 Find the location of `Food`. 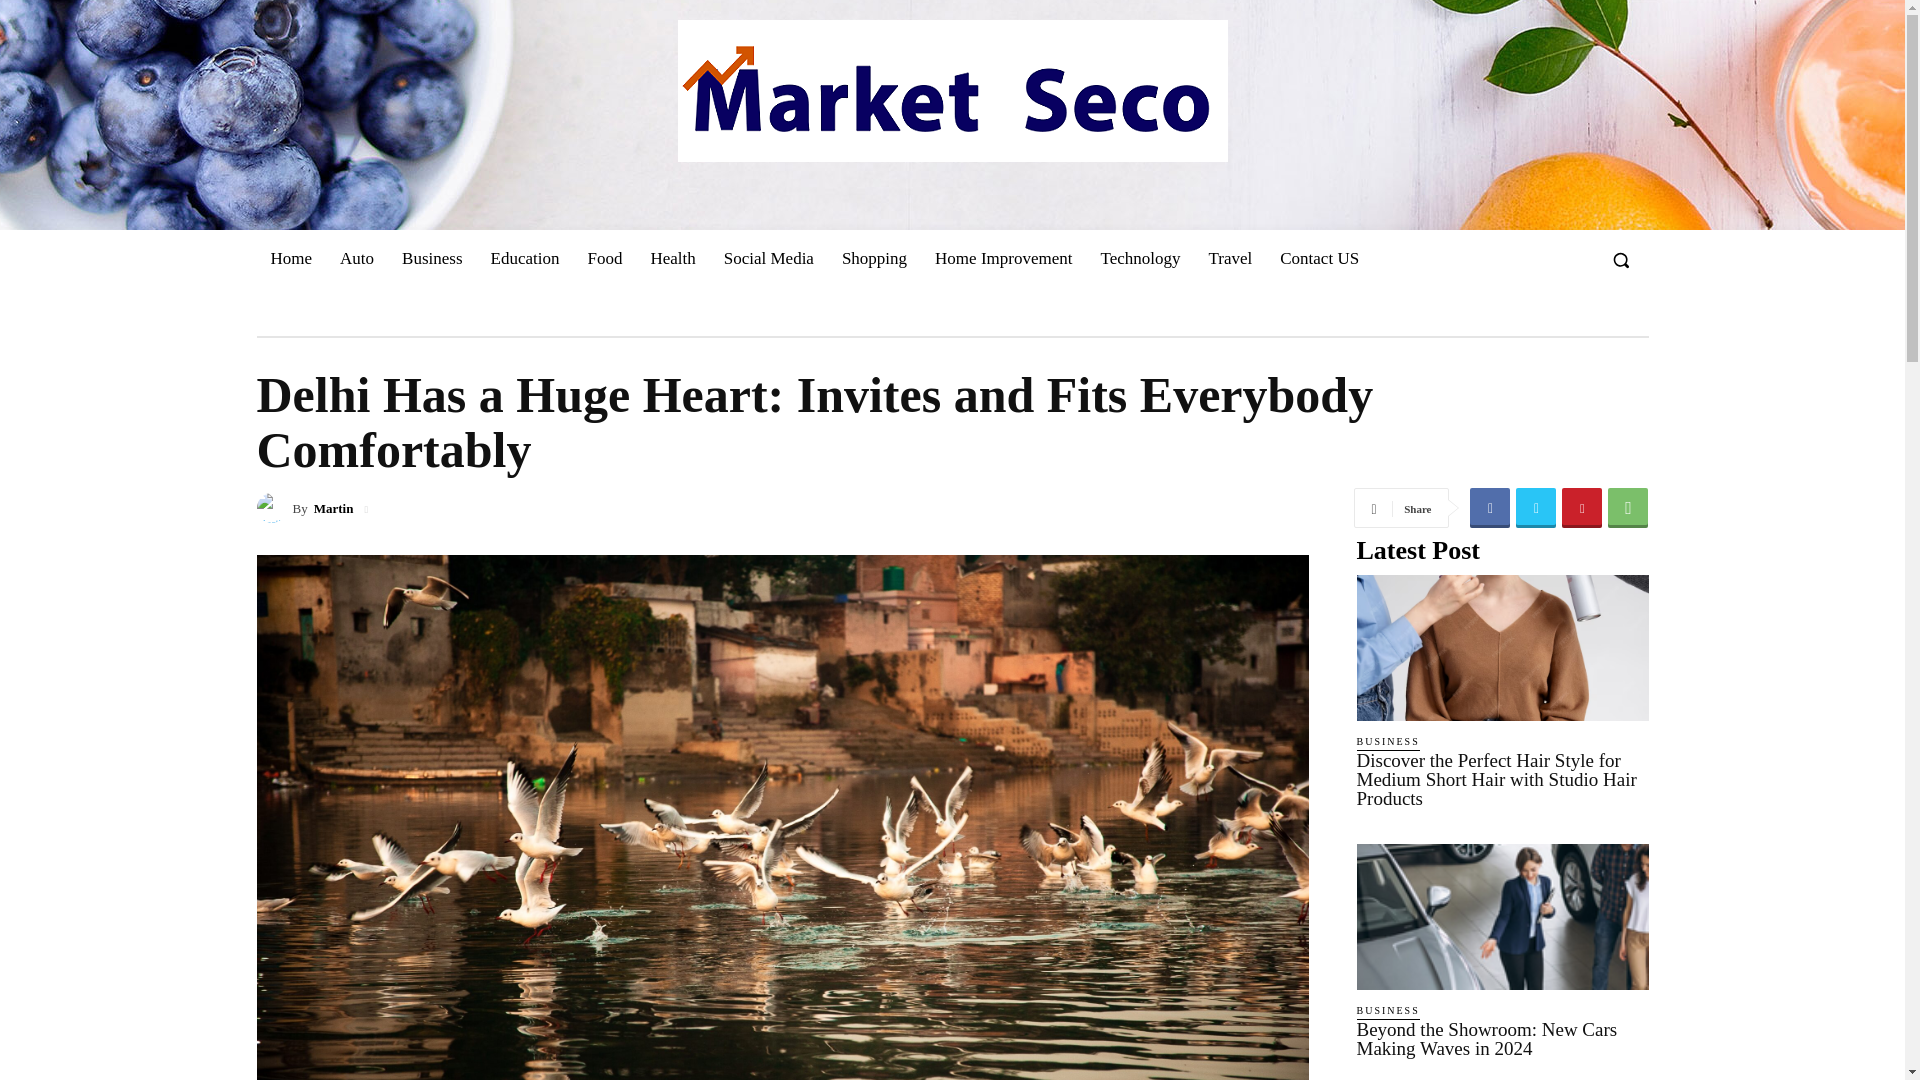

Food is located at coordinates (604, 259).